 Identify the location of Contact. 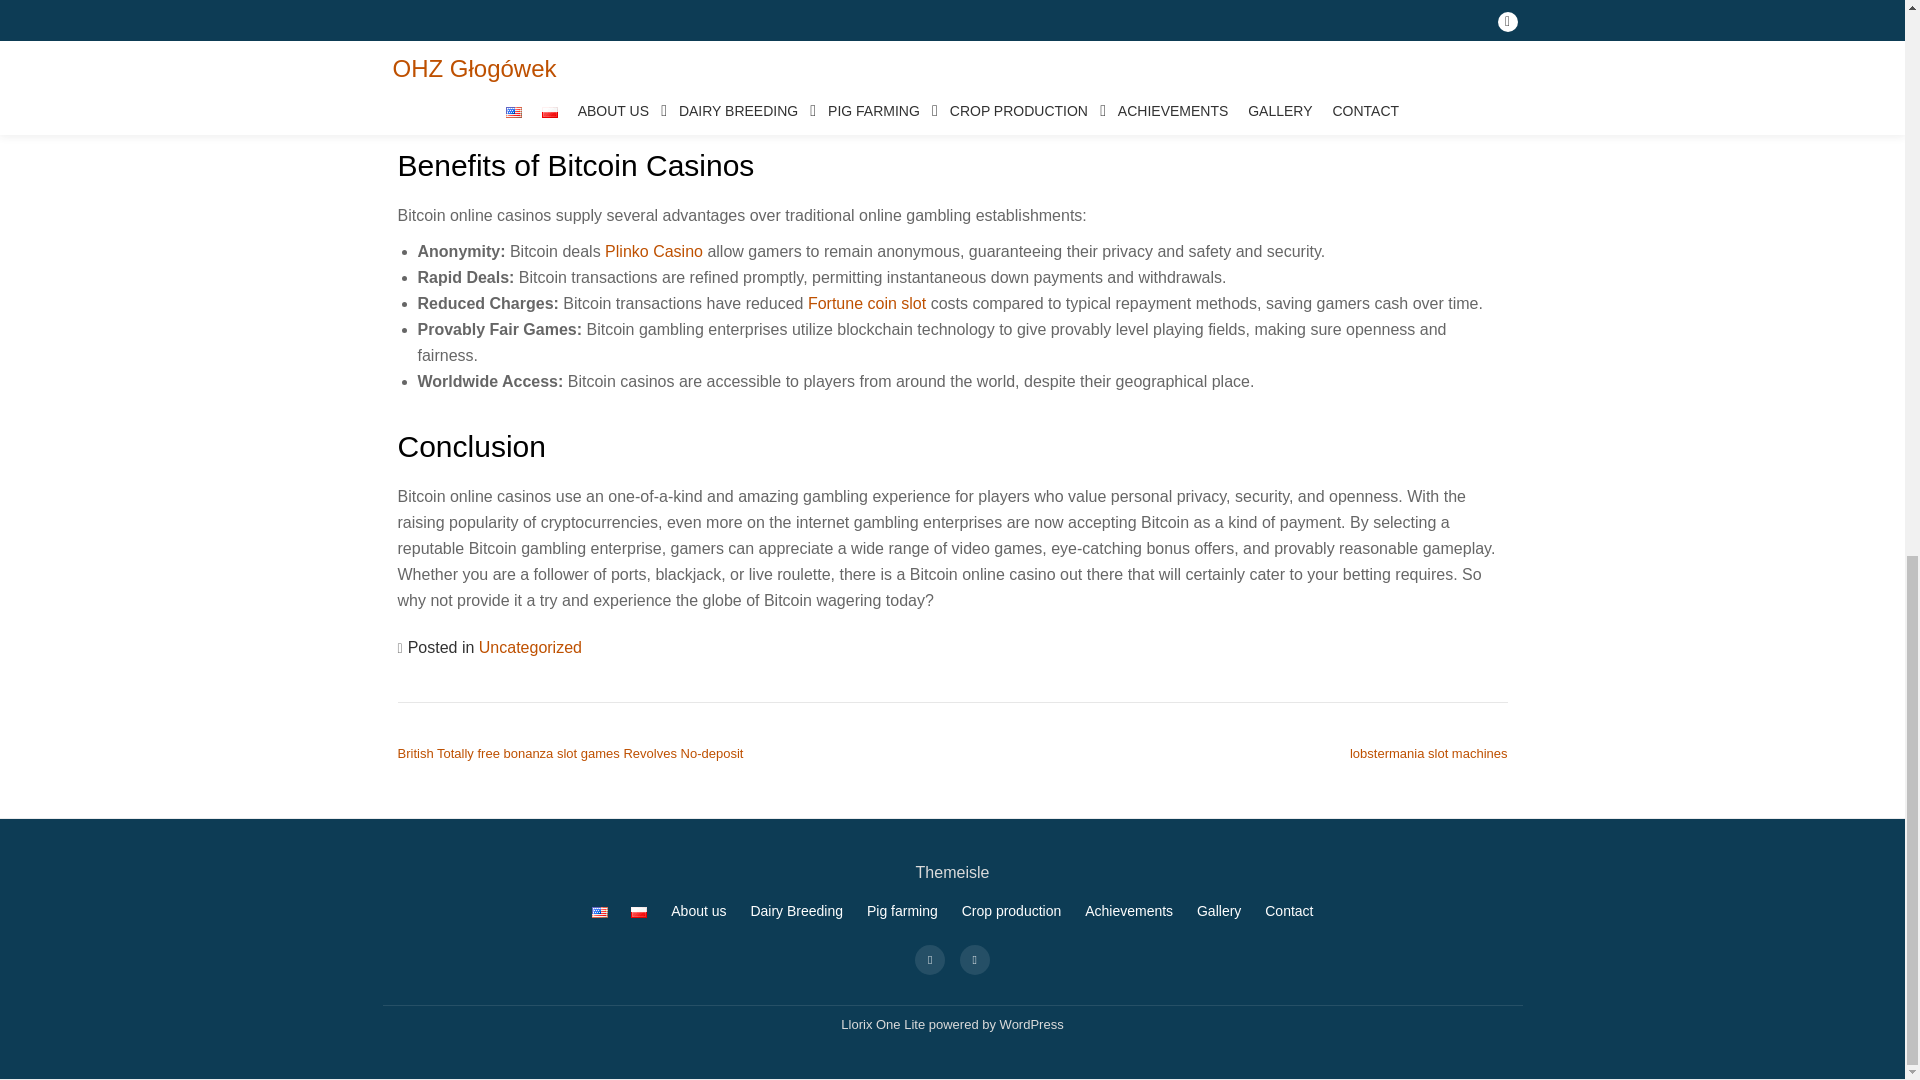
(1289, 910).